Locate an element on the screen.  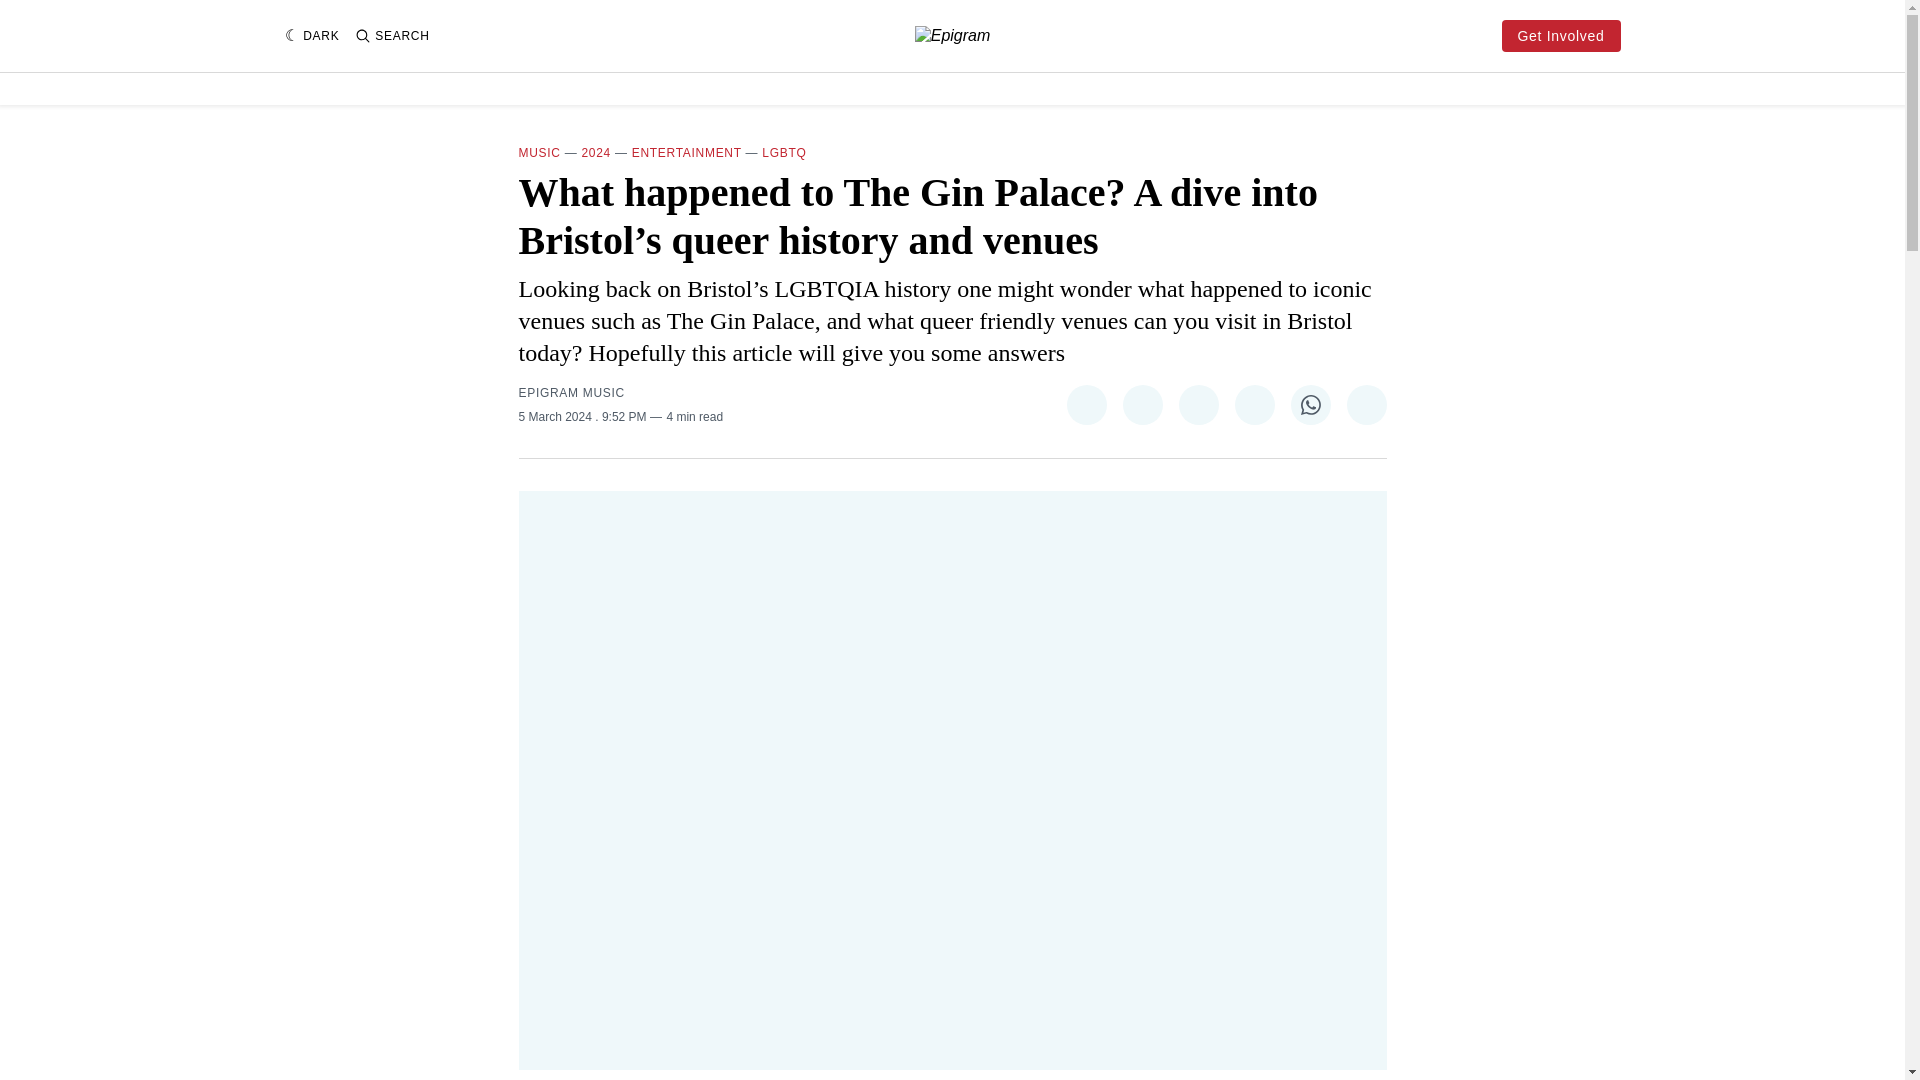
Get Involved is located at coordinates (1560, 36).